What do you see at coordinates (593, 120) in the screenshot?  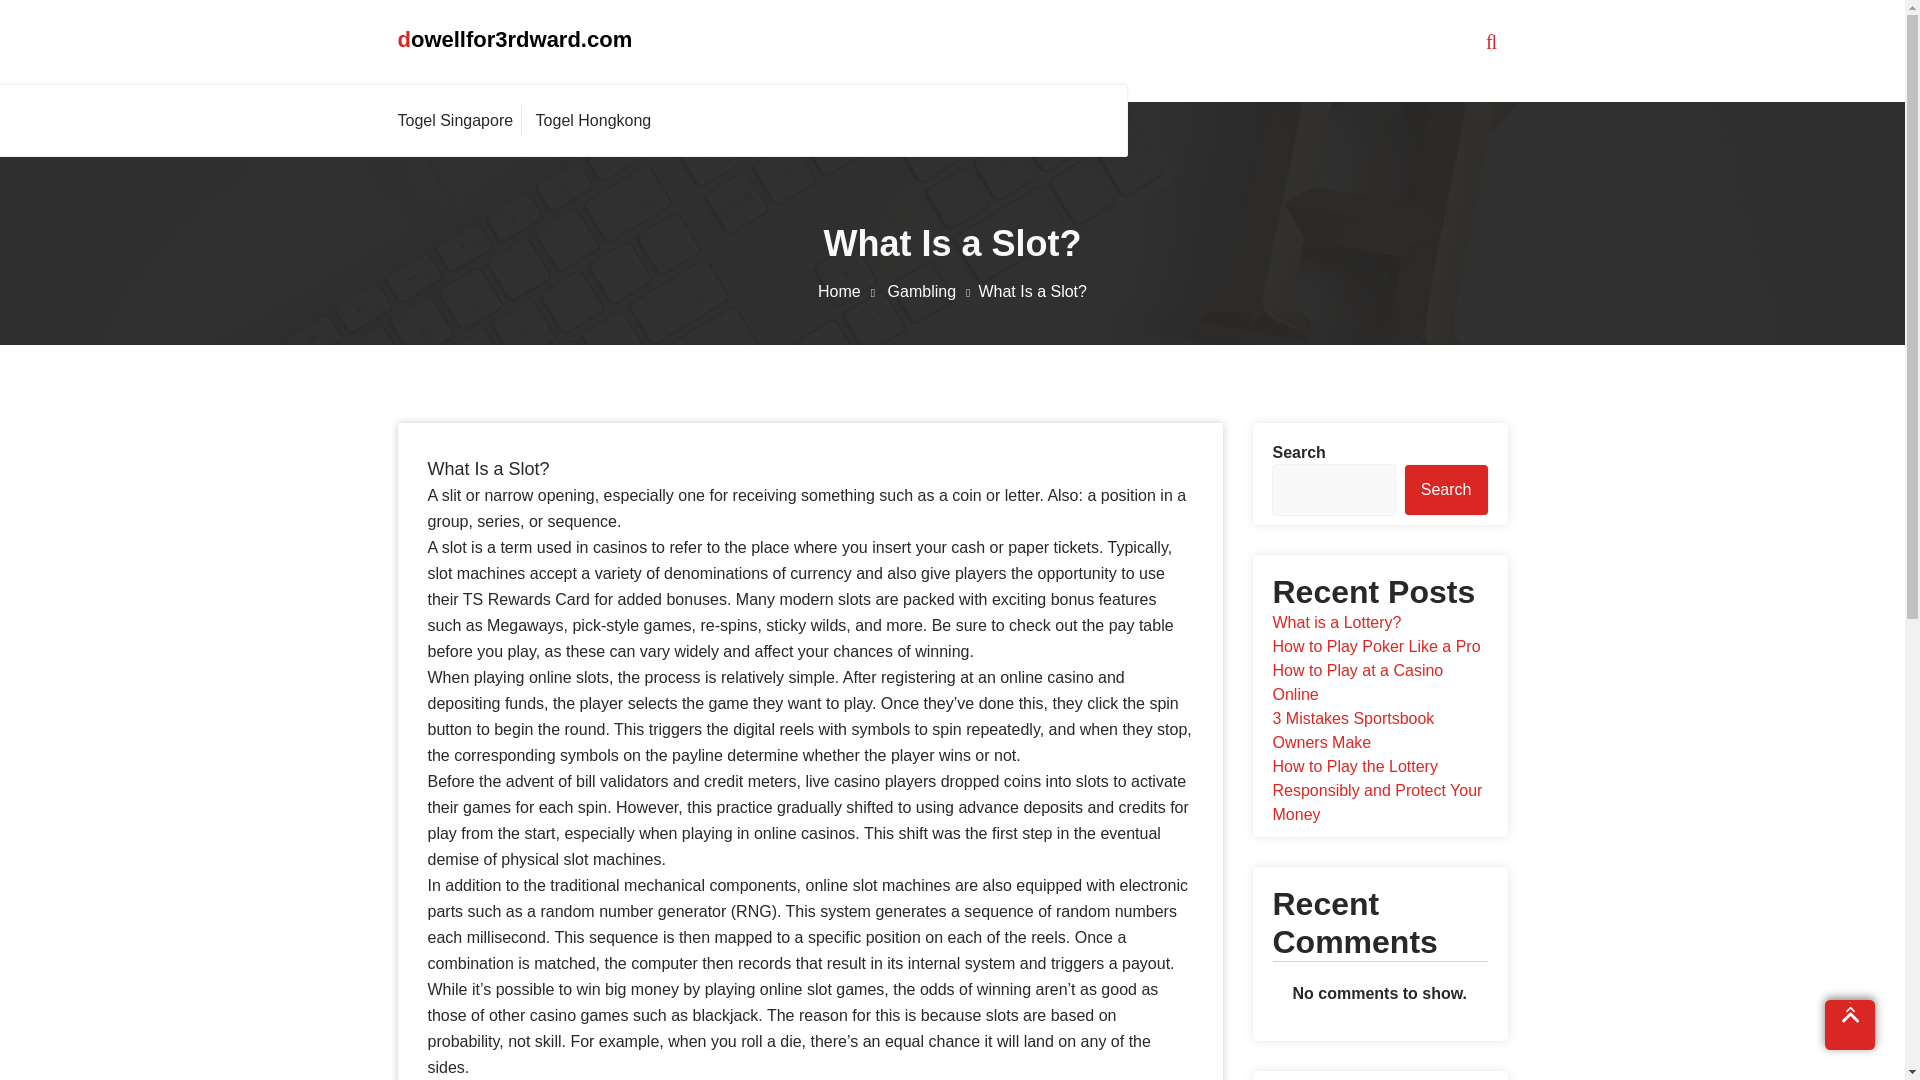 I see `Togel Hongkong` at bounding box center [593, 120].